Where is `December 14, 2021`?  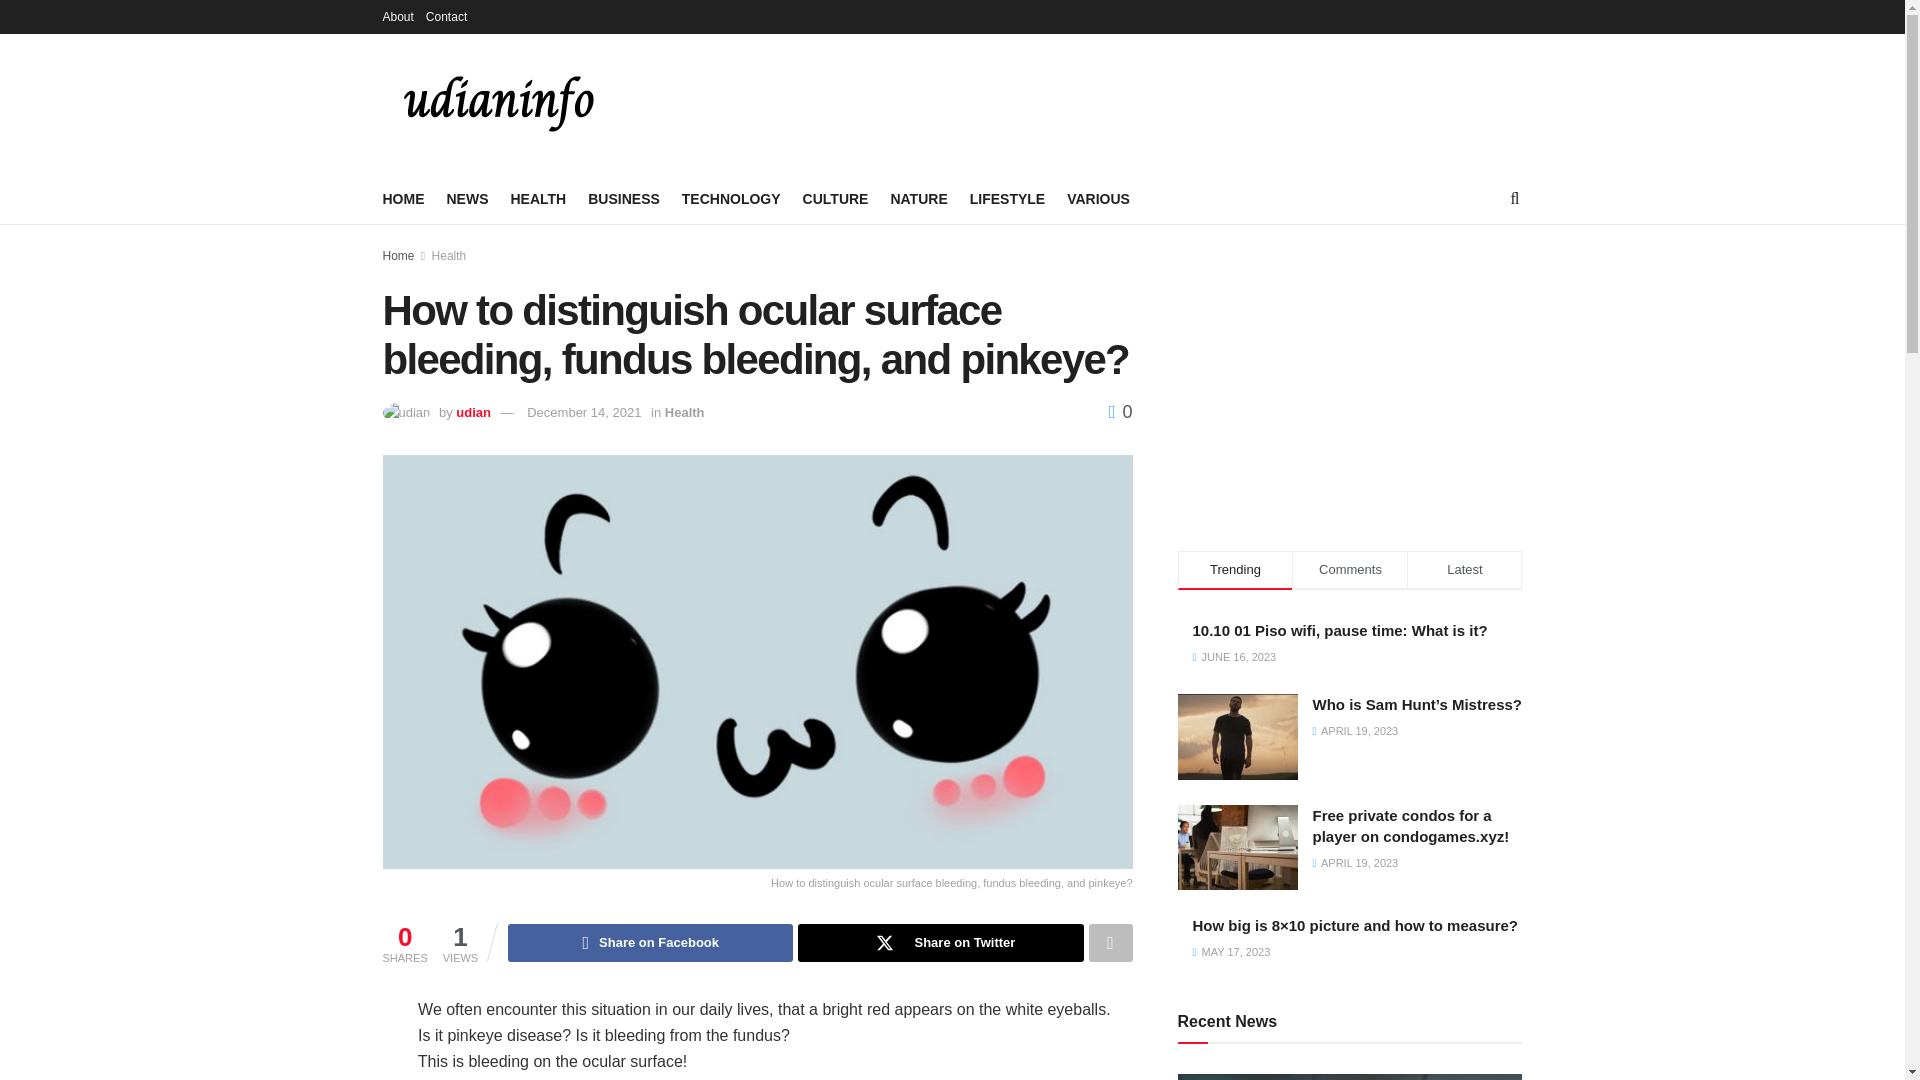
December 14, 2021 is located at coordinates (584, 412).